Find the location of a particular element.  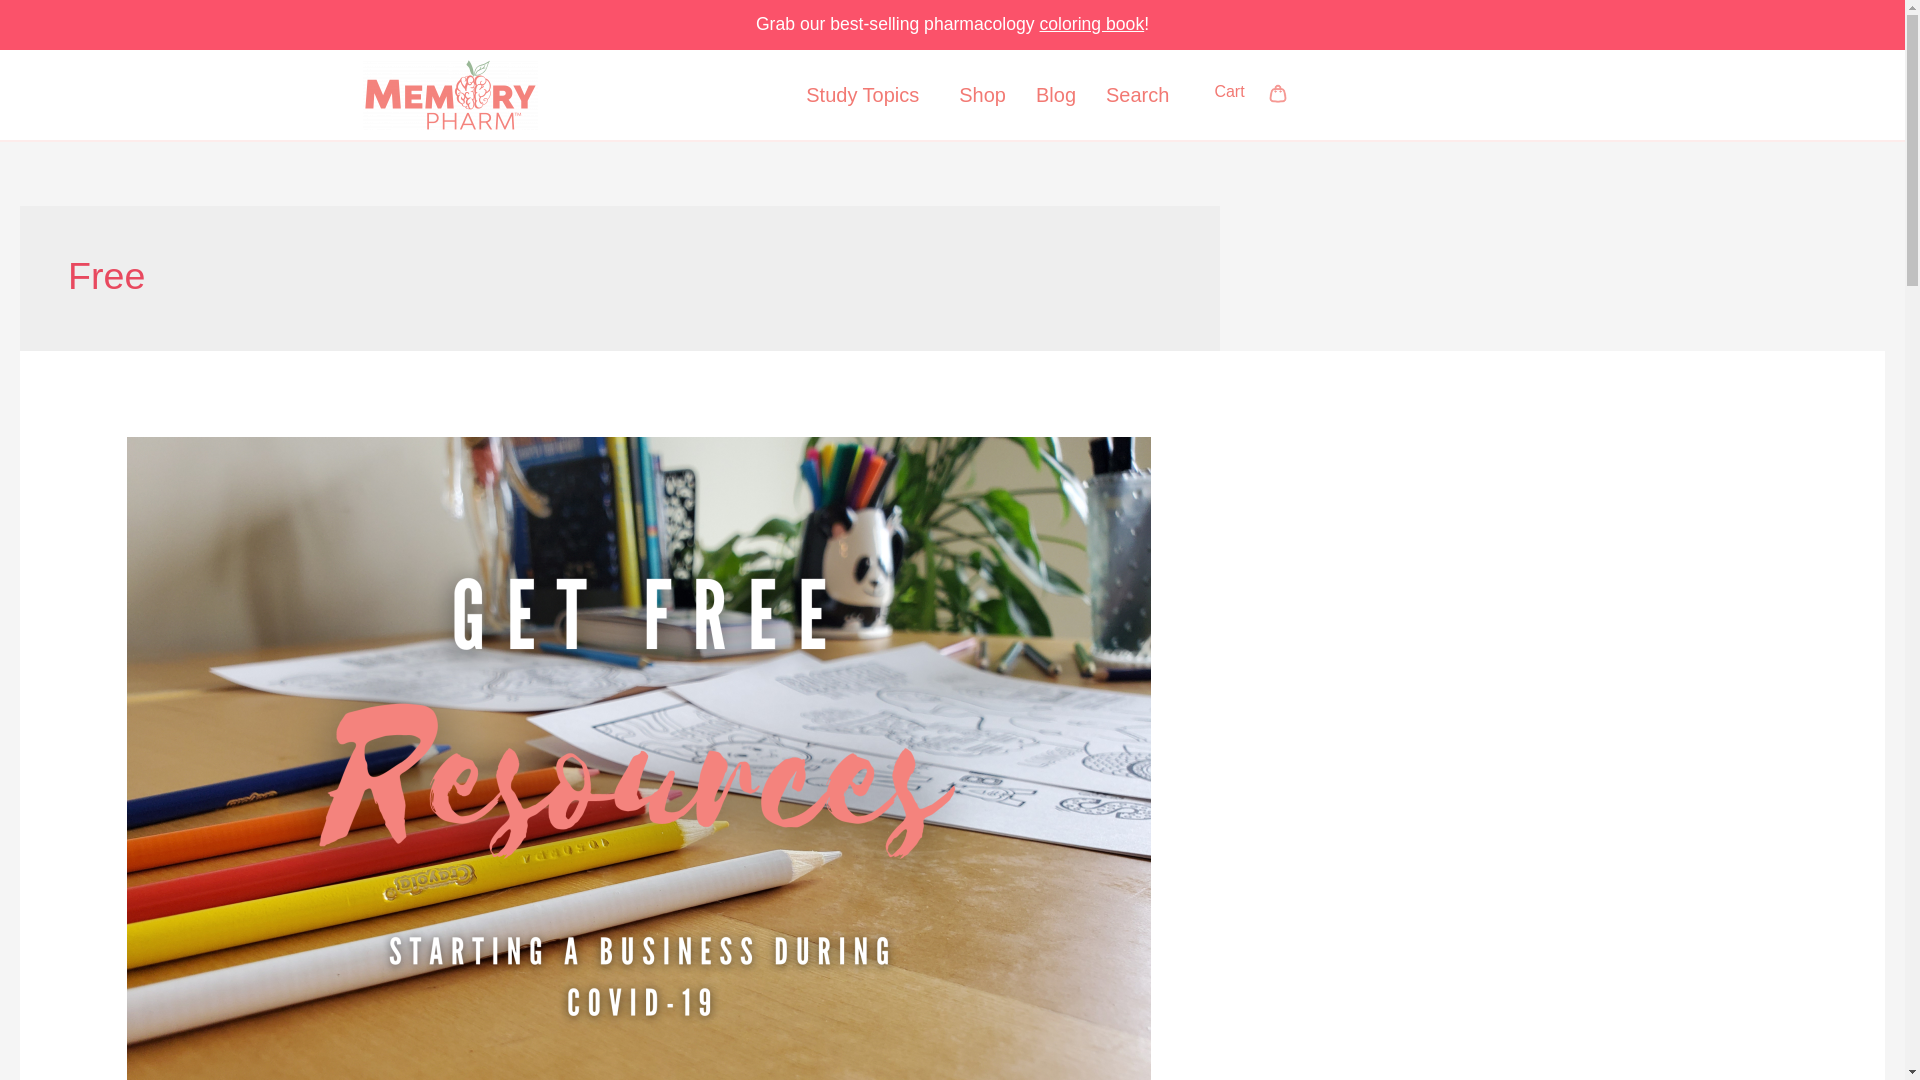

Study Topics is located at coordinates (868, 94).